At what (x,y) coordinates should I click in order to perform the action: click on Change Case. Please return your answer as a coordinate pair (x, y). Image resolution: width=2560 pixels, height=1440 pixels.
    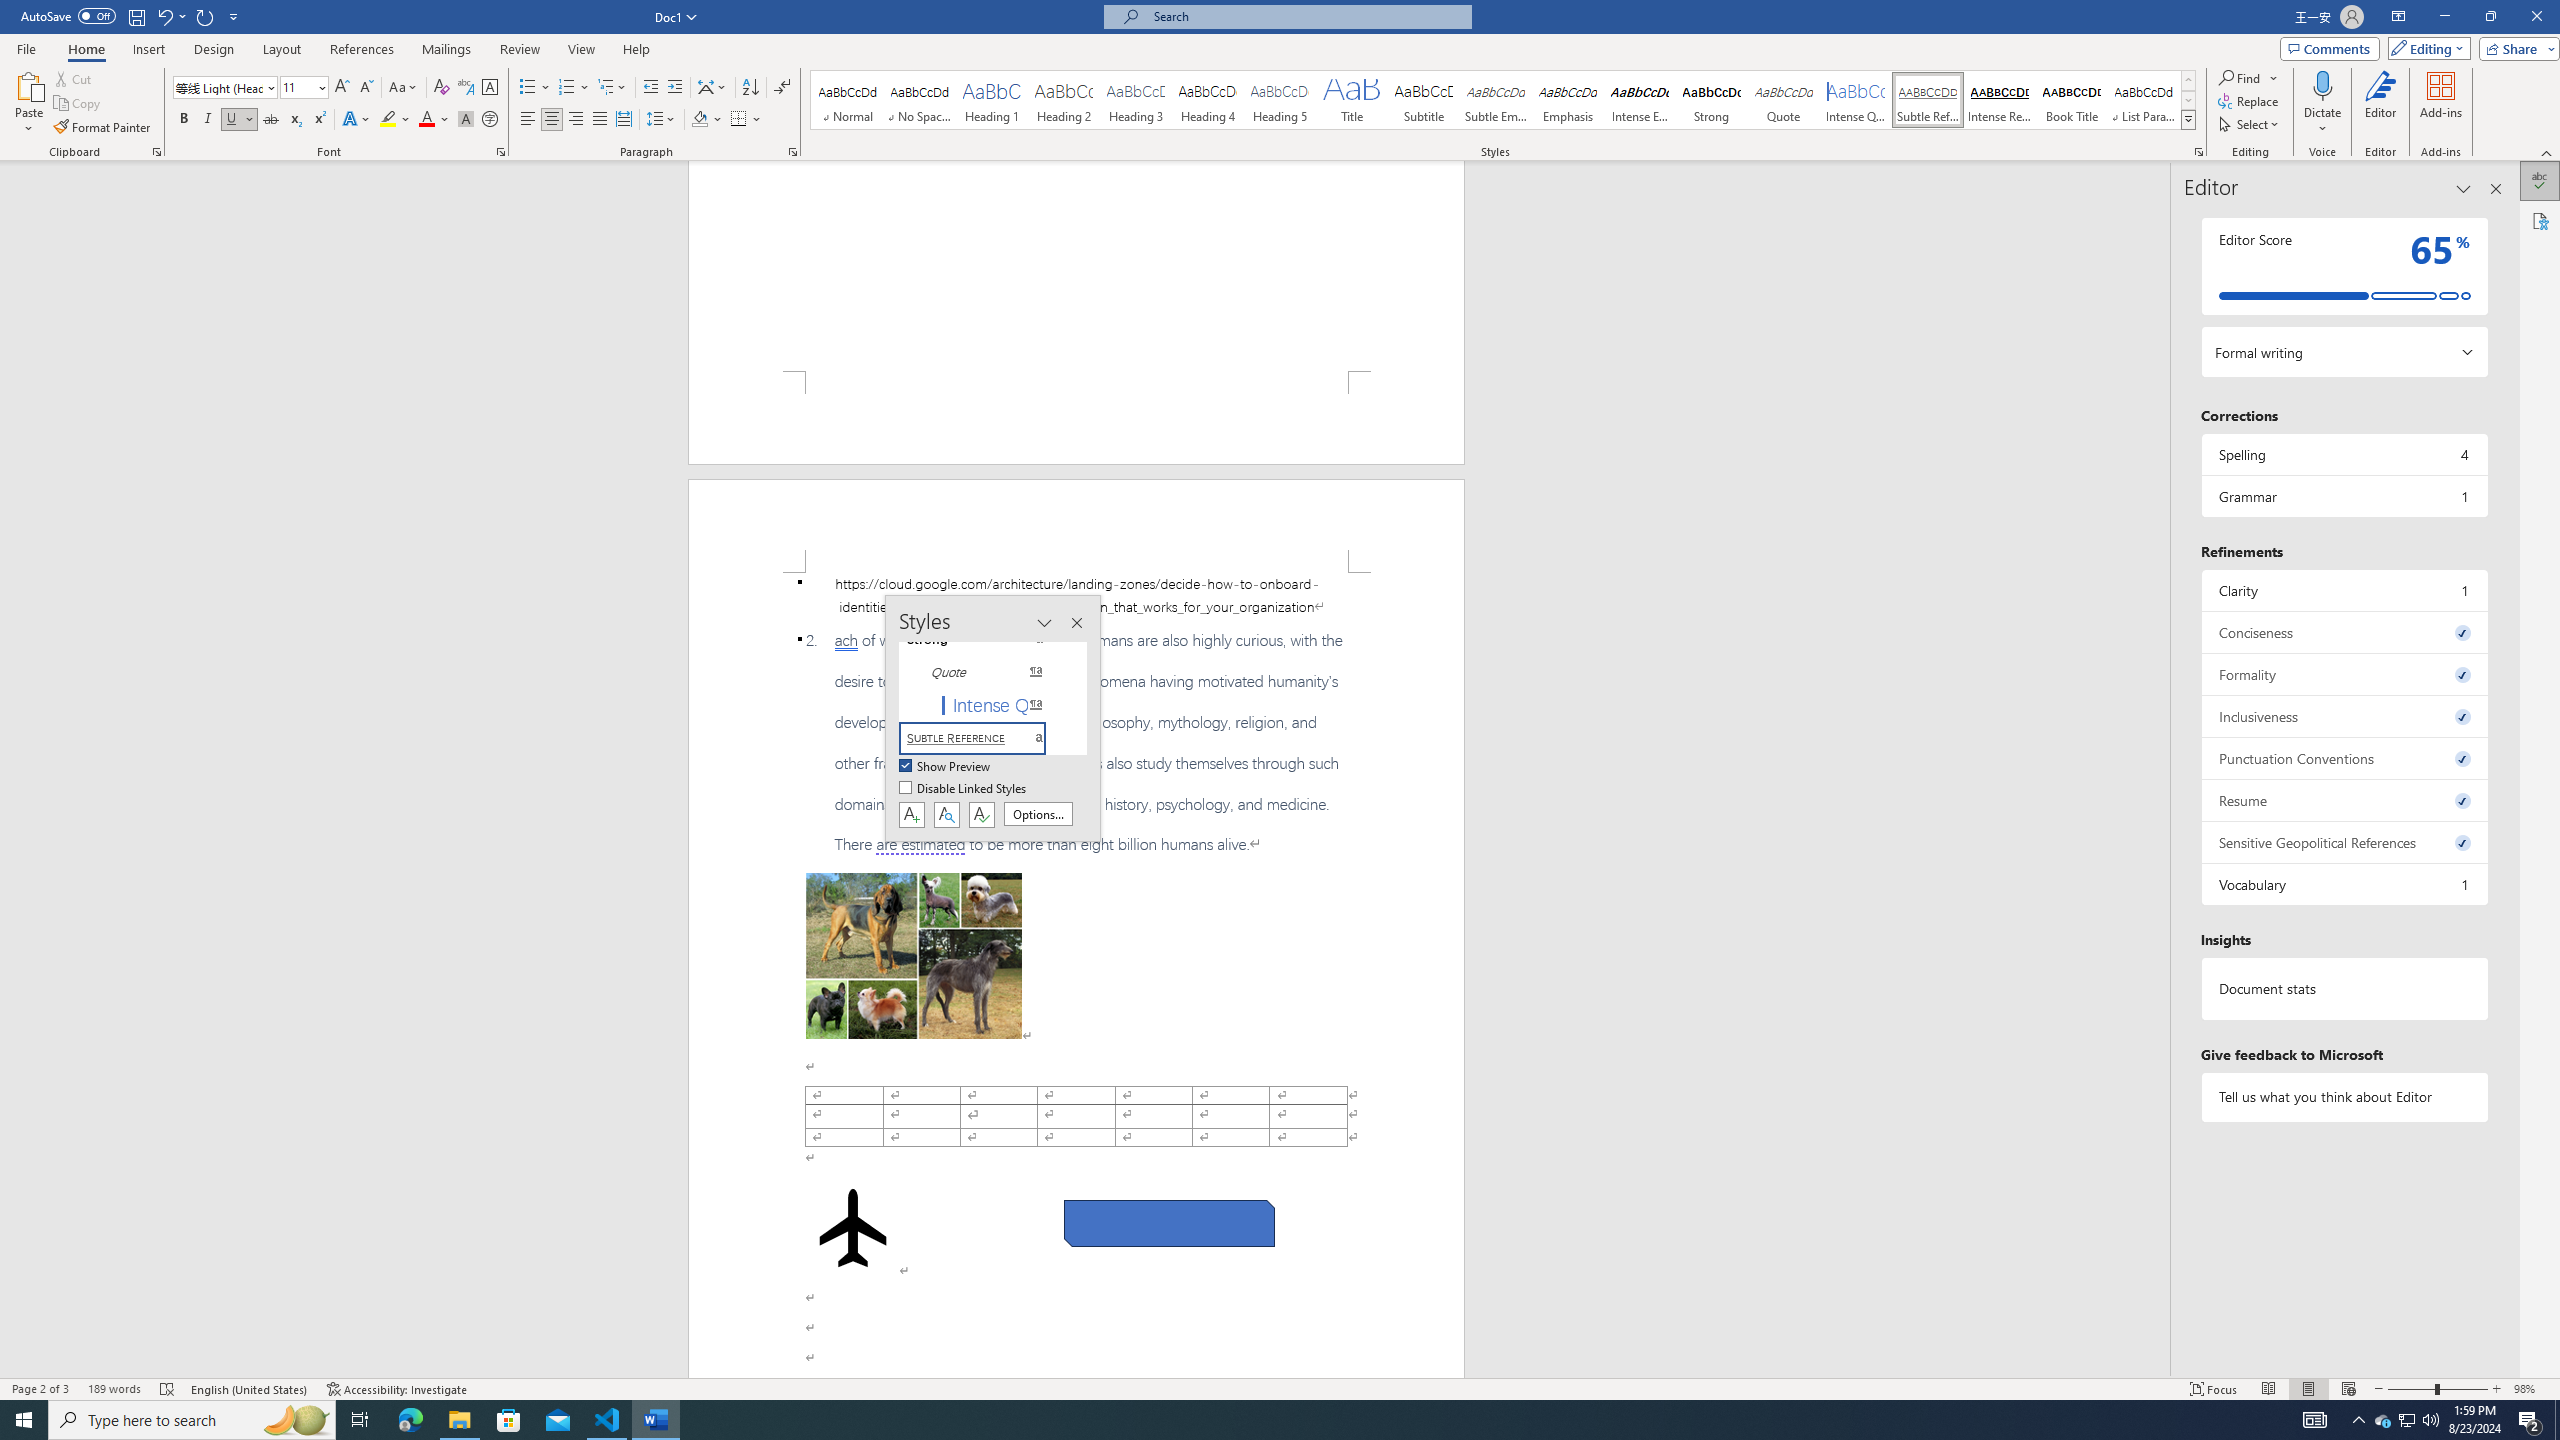
    Looking at the image, I should click on (404, 88).